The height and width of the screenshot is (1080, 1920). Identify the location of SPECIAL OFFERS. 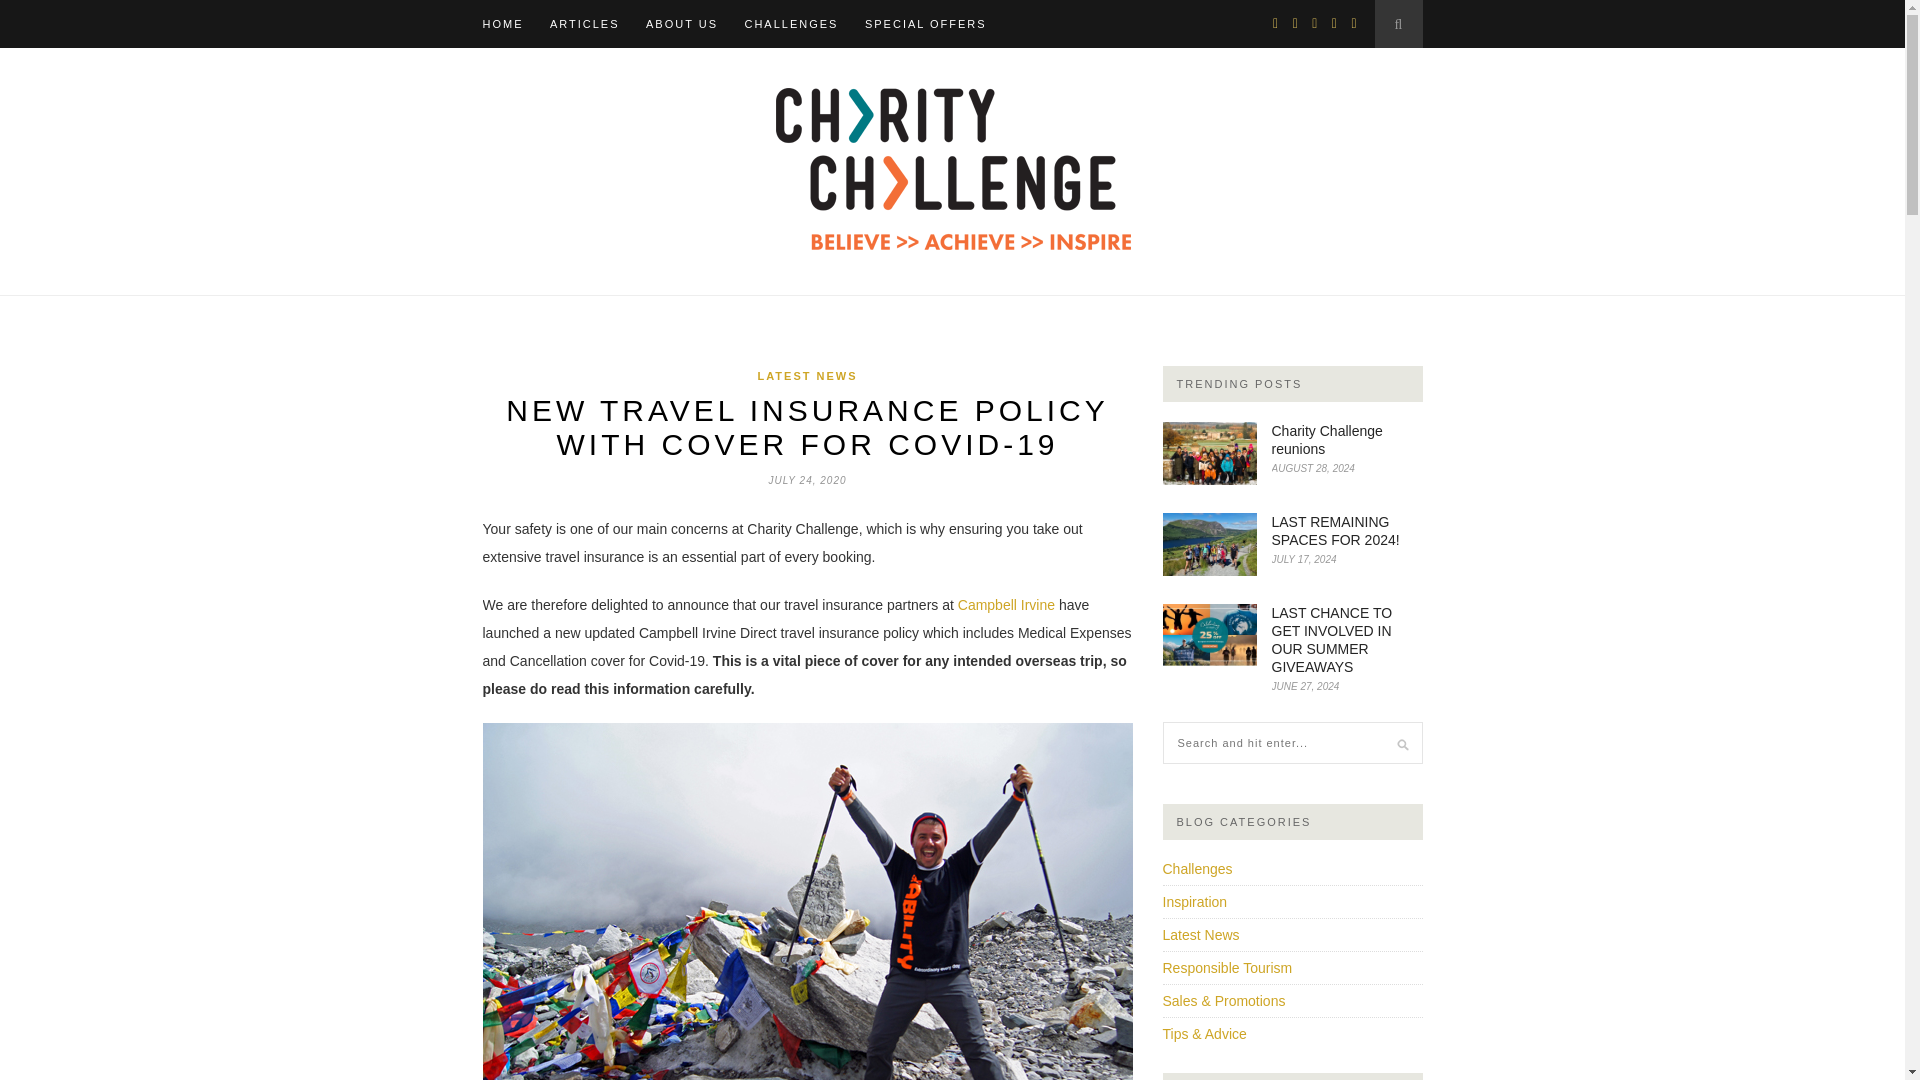
(926, 24).